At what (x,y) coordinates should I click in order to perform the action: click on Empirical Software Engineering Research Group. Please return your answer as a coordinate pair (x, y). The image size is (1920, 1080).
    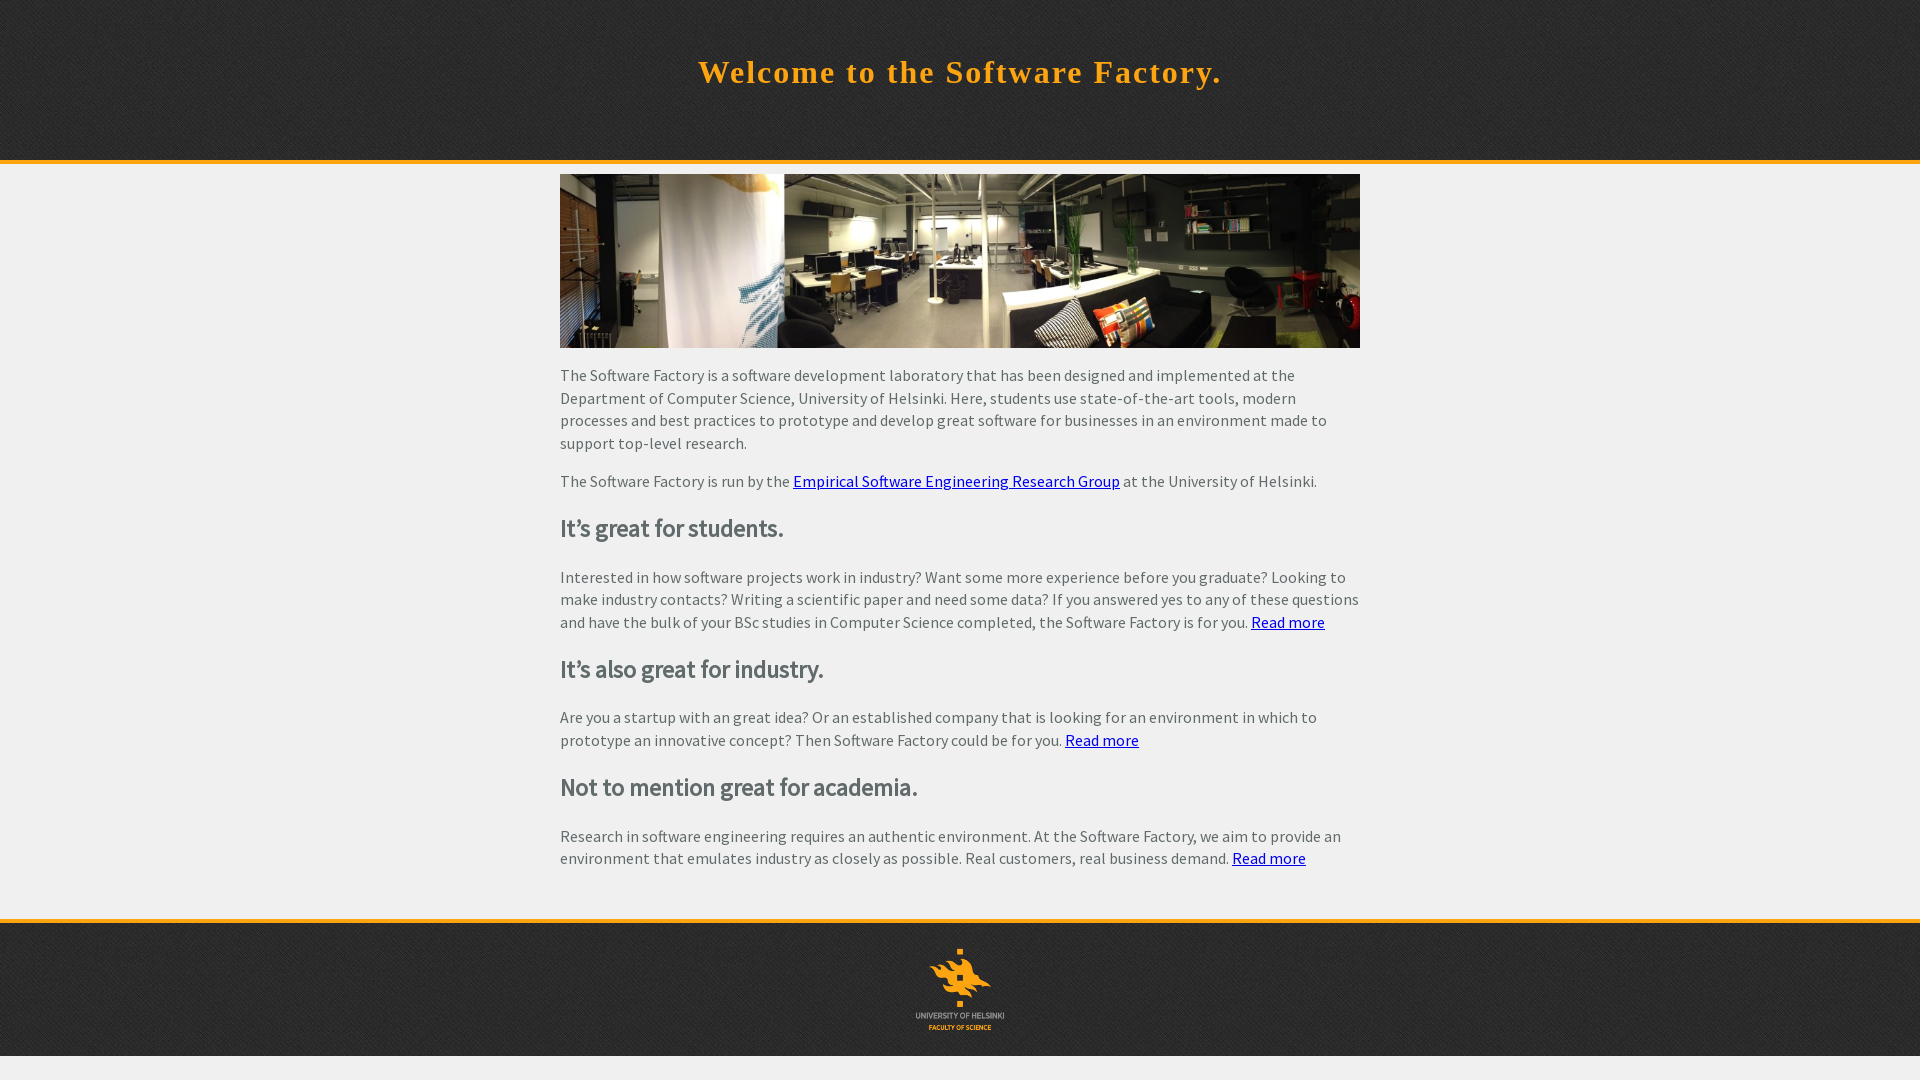
    Looking at the image, I should click on (956, 481).